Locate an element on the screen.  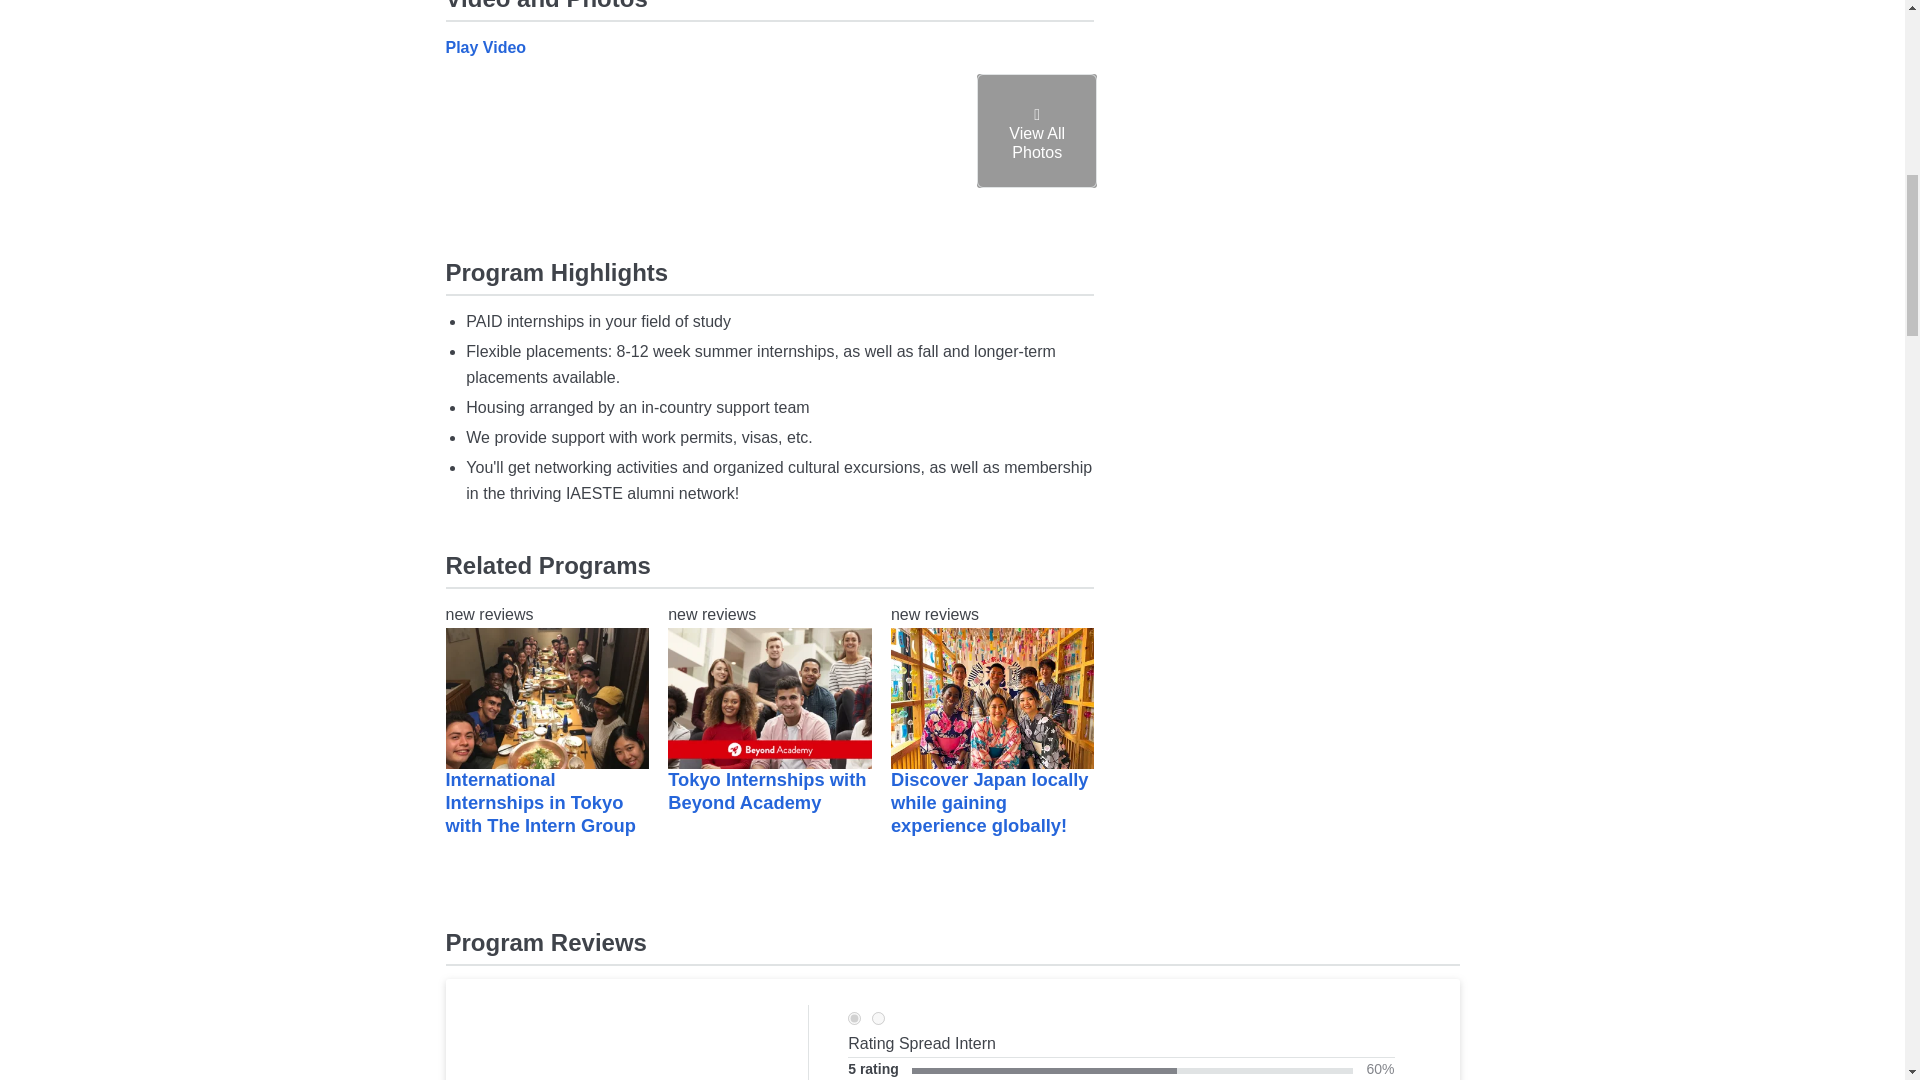
Intern abroad in more than 80 countries through IAESTE is located at coordinates (1036, 130).